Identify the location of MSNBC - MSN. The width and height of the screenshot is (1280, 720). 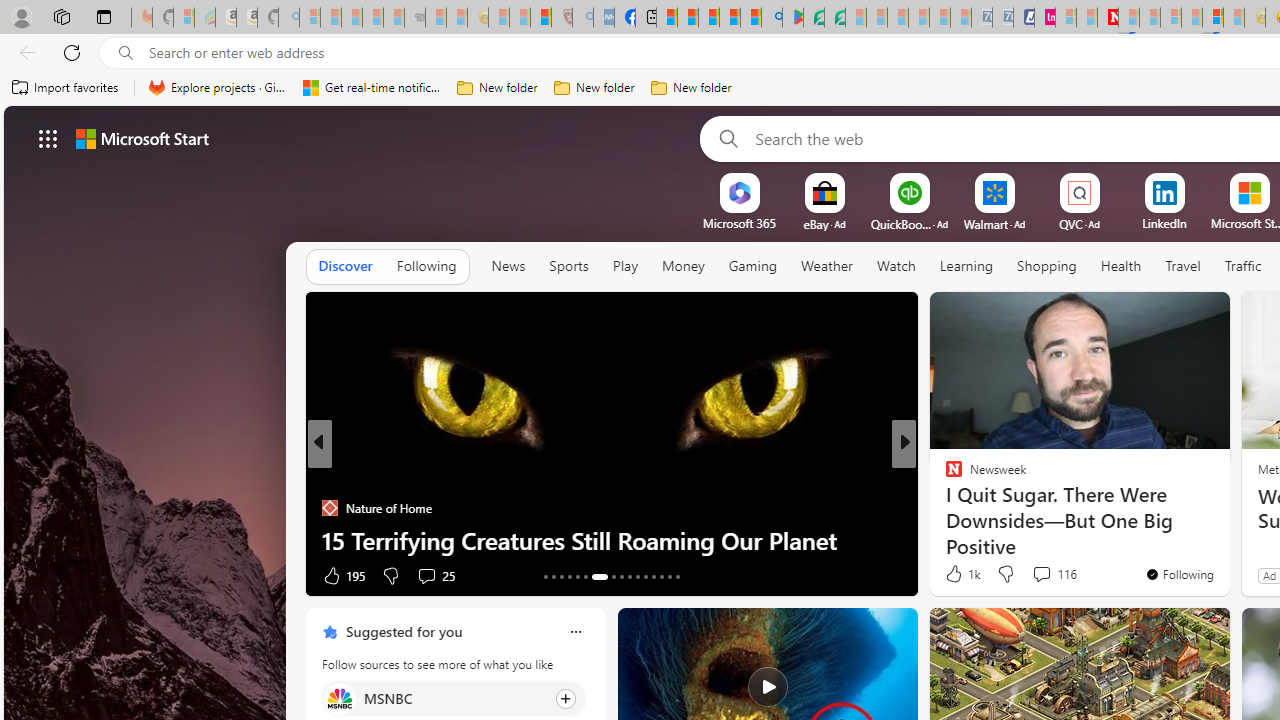
(666, 18).